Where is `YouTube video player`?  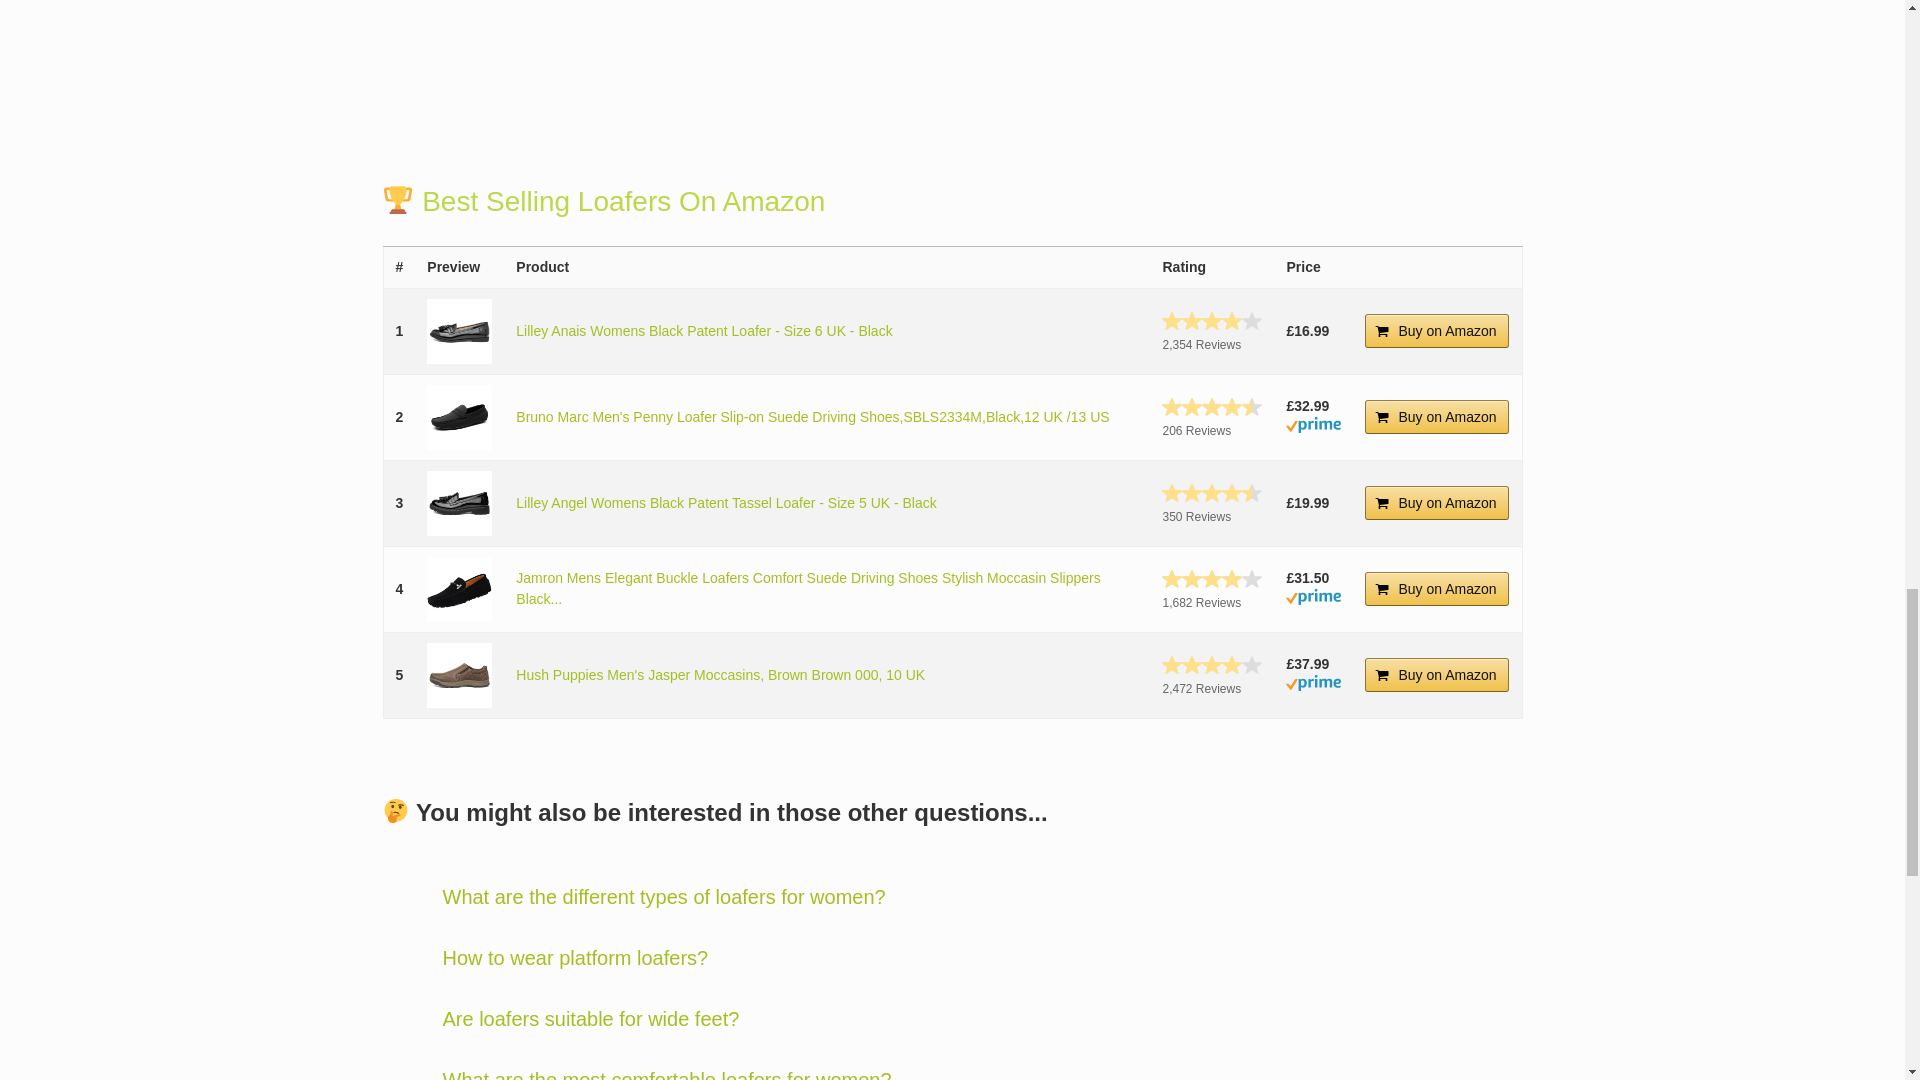
YouTube video player is located at coordinates (780, 50).